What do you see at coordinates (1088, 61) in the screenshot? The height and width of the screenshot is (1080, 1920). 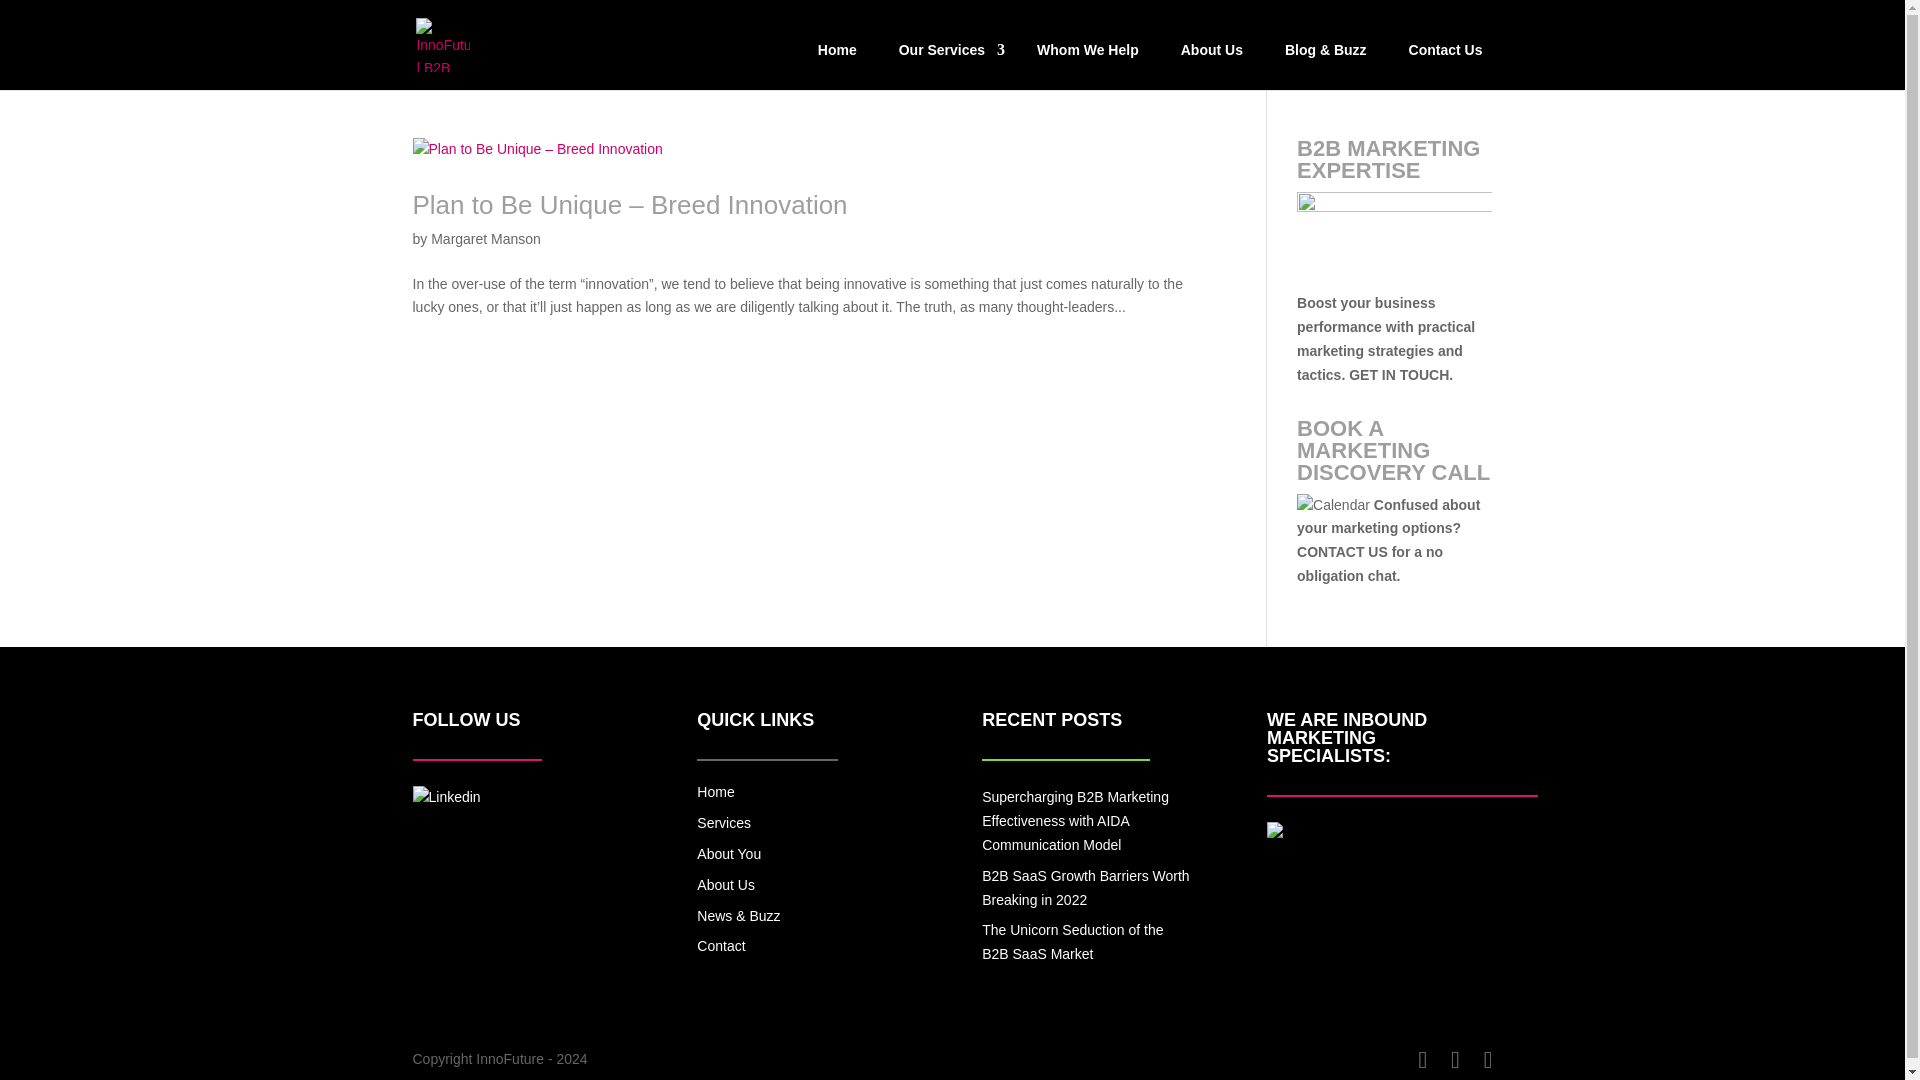 I see `Whom We Help` at bounding box center [1088, 61].